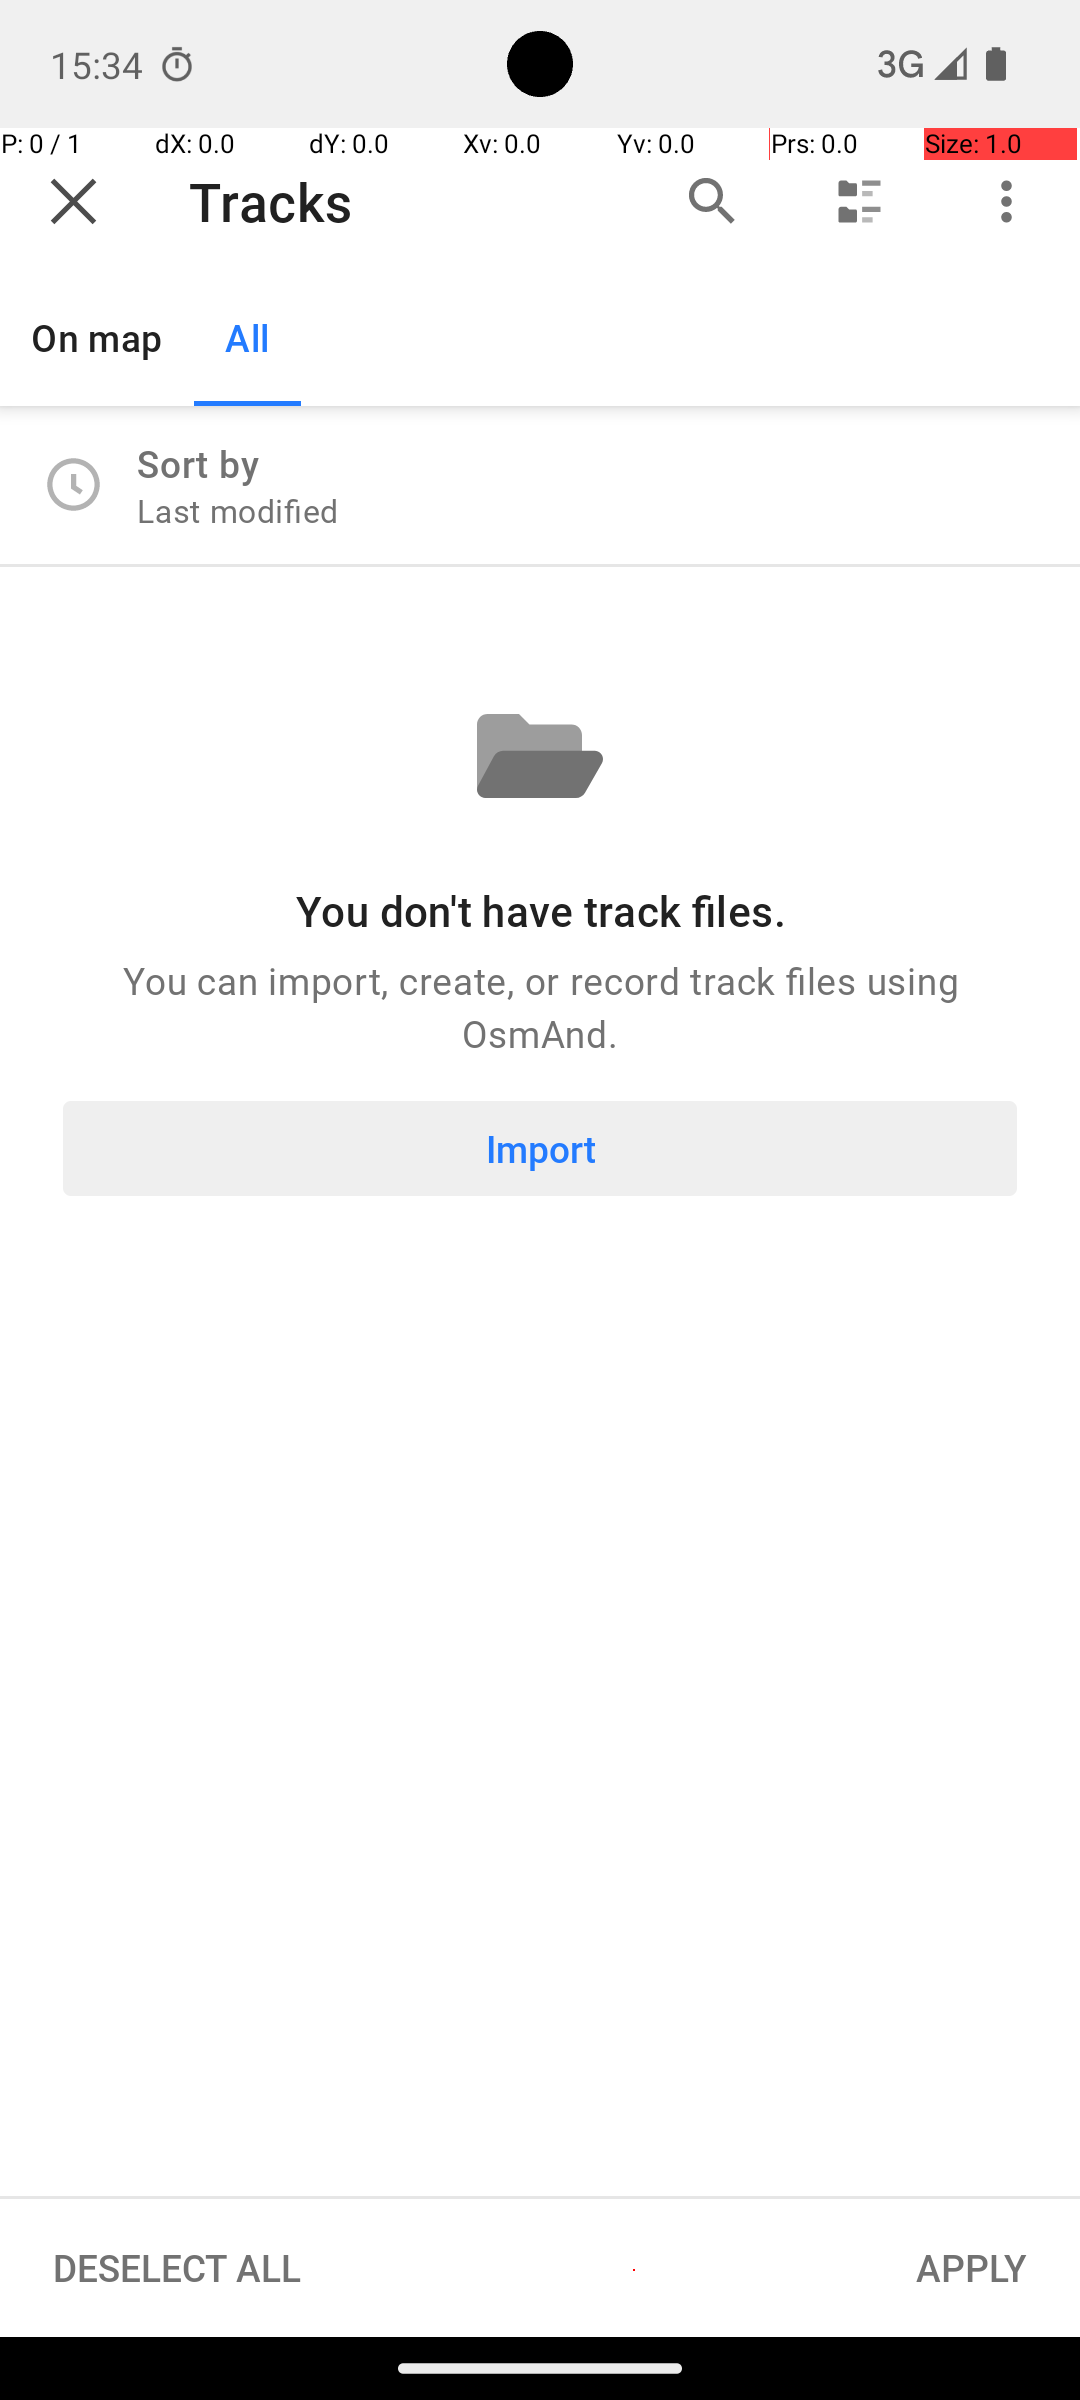 This screenshot has width=1080, height=2400. What do you see at coordinates (540, 910) in the screenshot?
I see `You don't have track files.` at bounding box center [540, 910].